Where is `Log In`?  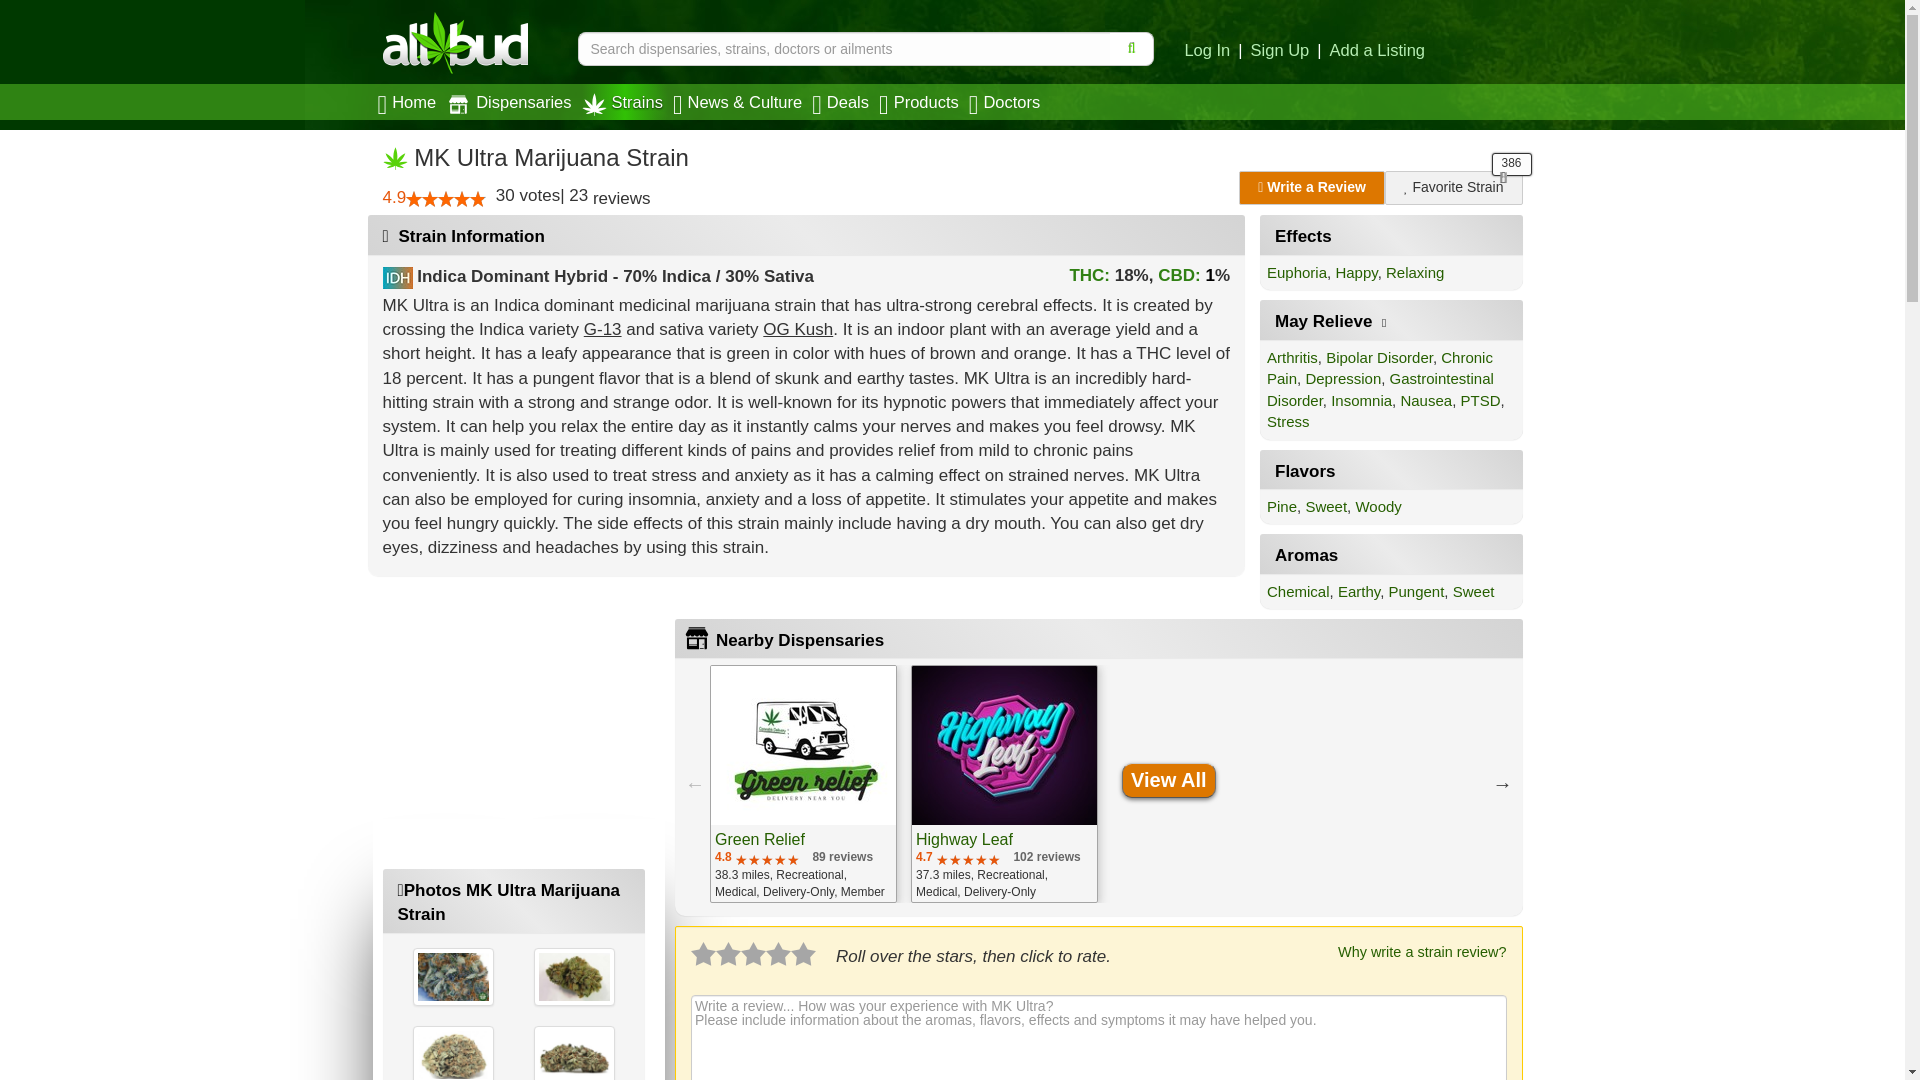
Log In is located at coordinates (1207, 52).